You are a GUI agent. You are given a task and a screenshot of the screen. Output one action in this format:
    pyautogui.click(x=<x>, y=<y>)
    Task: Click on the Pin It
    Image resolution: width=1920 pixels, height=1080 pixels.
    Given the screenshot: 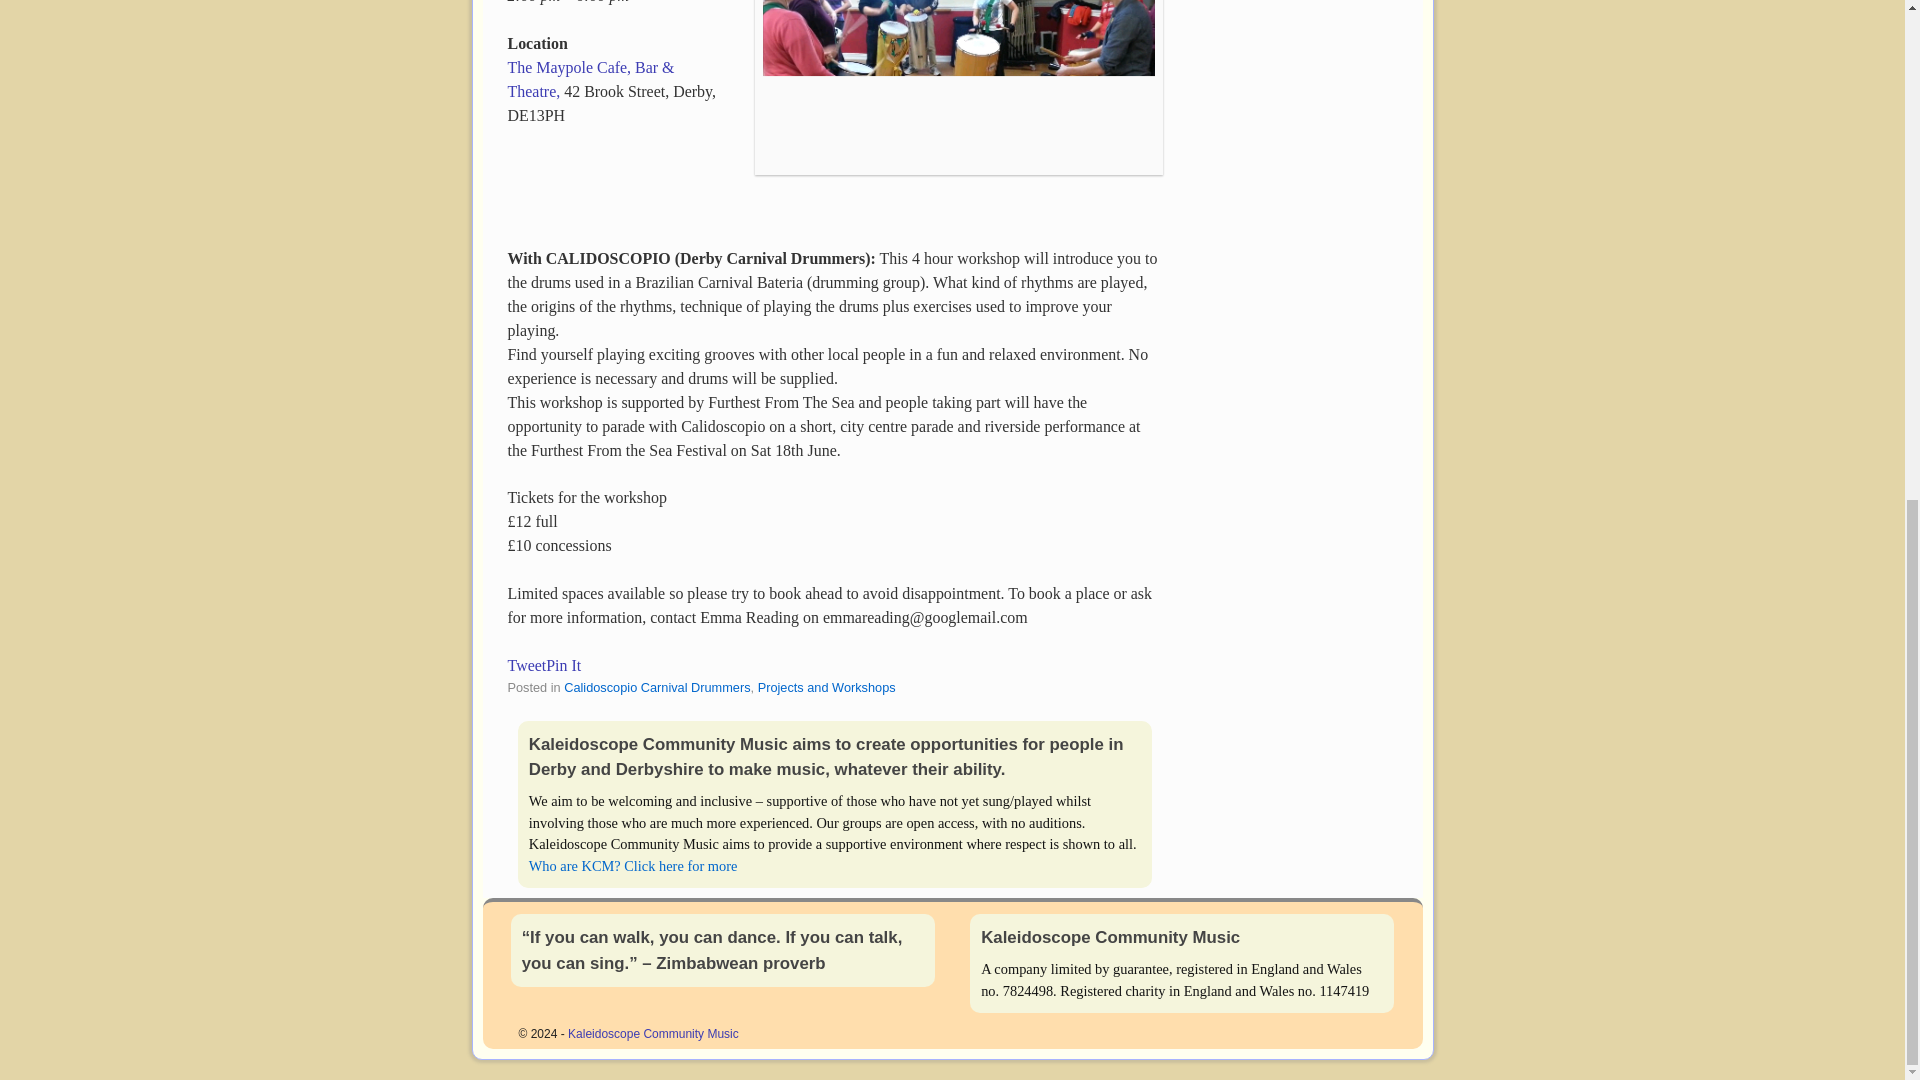 What is the action you would take?
    pyautogui.click(x=563, y=664)
    